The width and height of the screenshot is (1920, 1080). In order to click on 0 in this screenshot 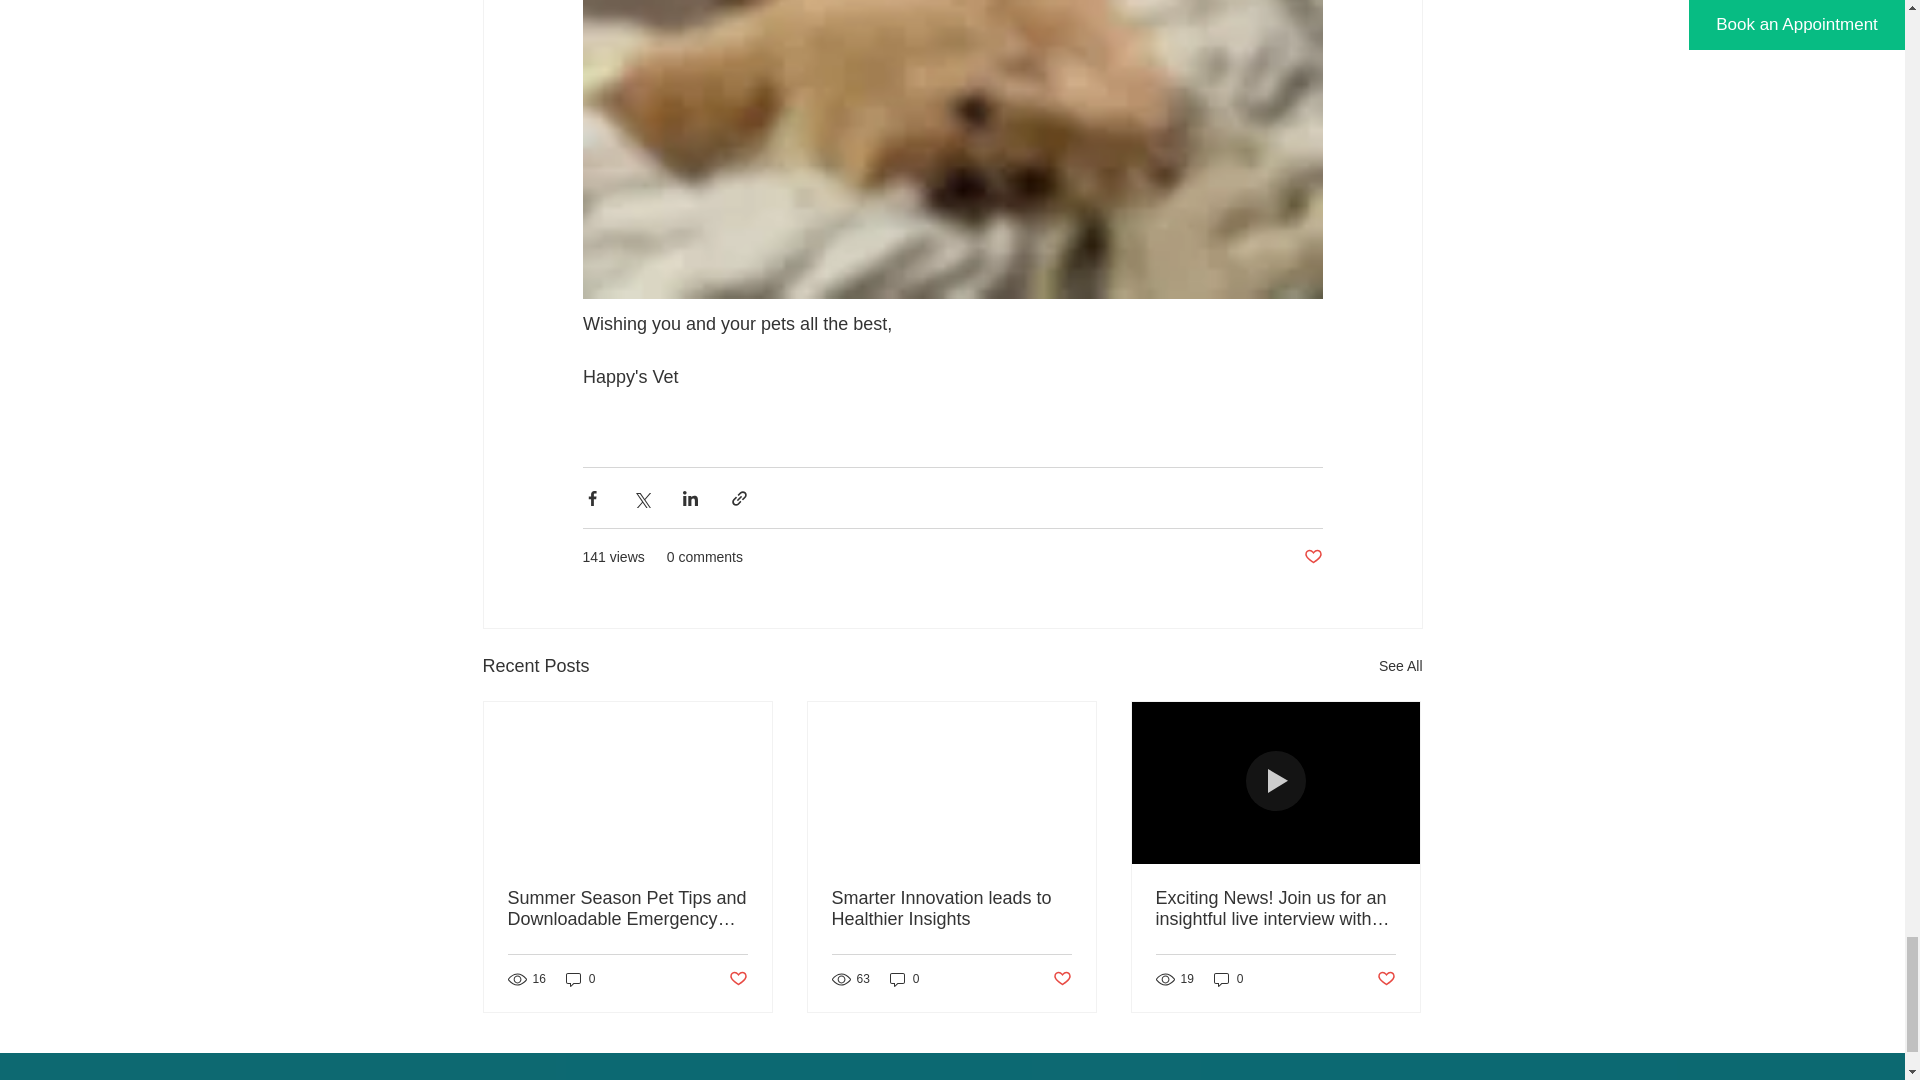, I will do `click(1228, 979)`.